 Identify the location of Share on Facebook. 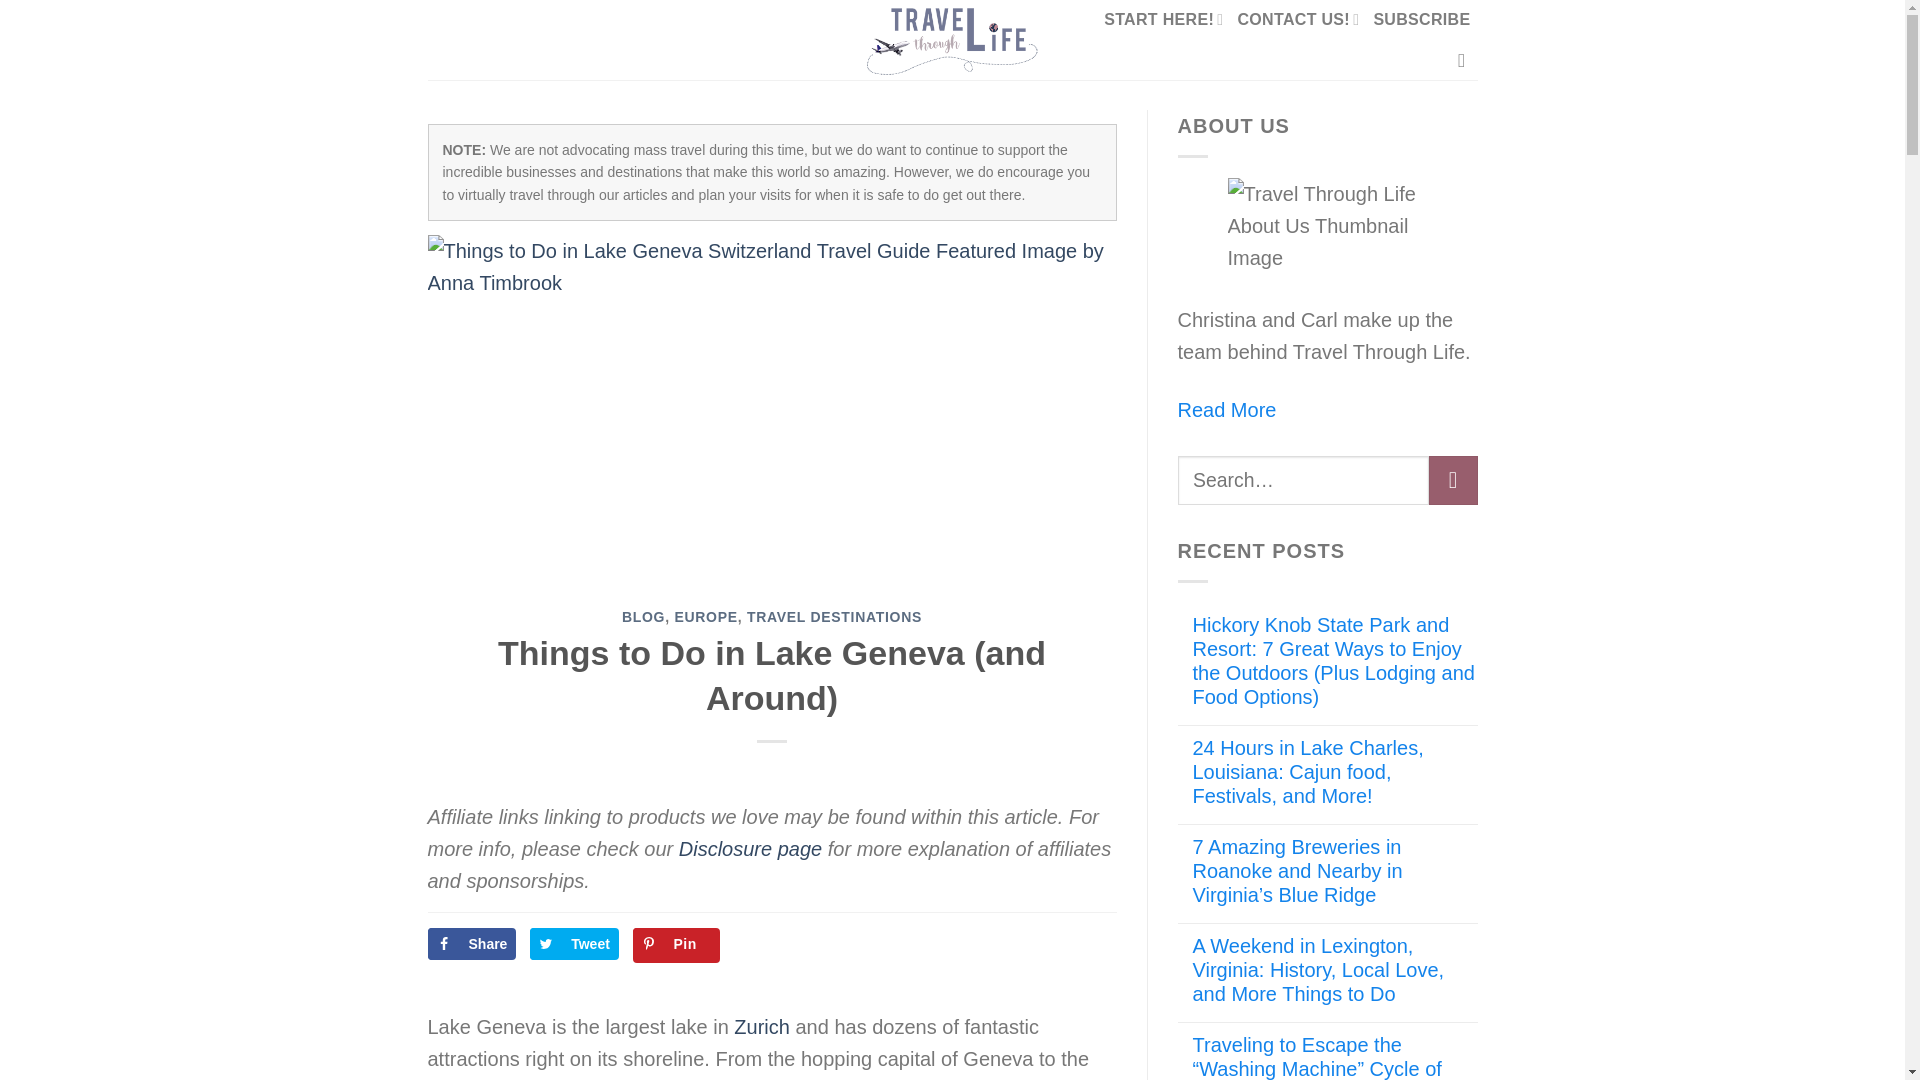
(472, 944).